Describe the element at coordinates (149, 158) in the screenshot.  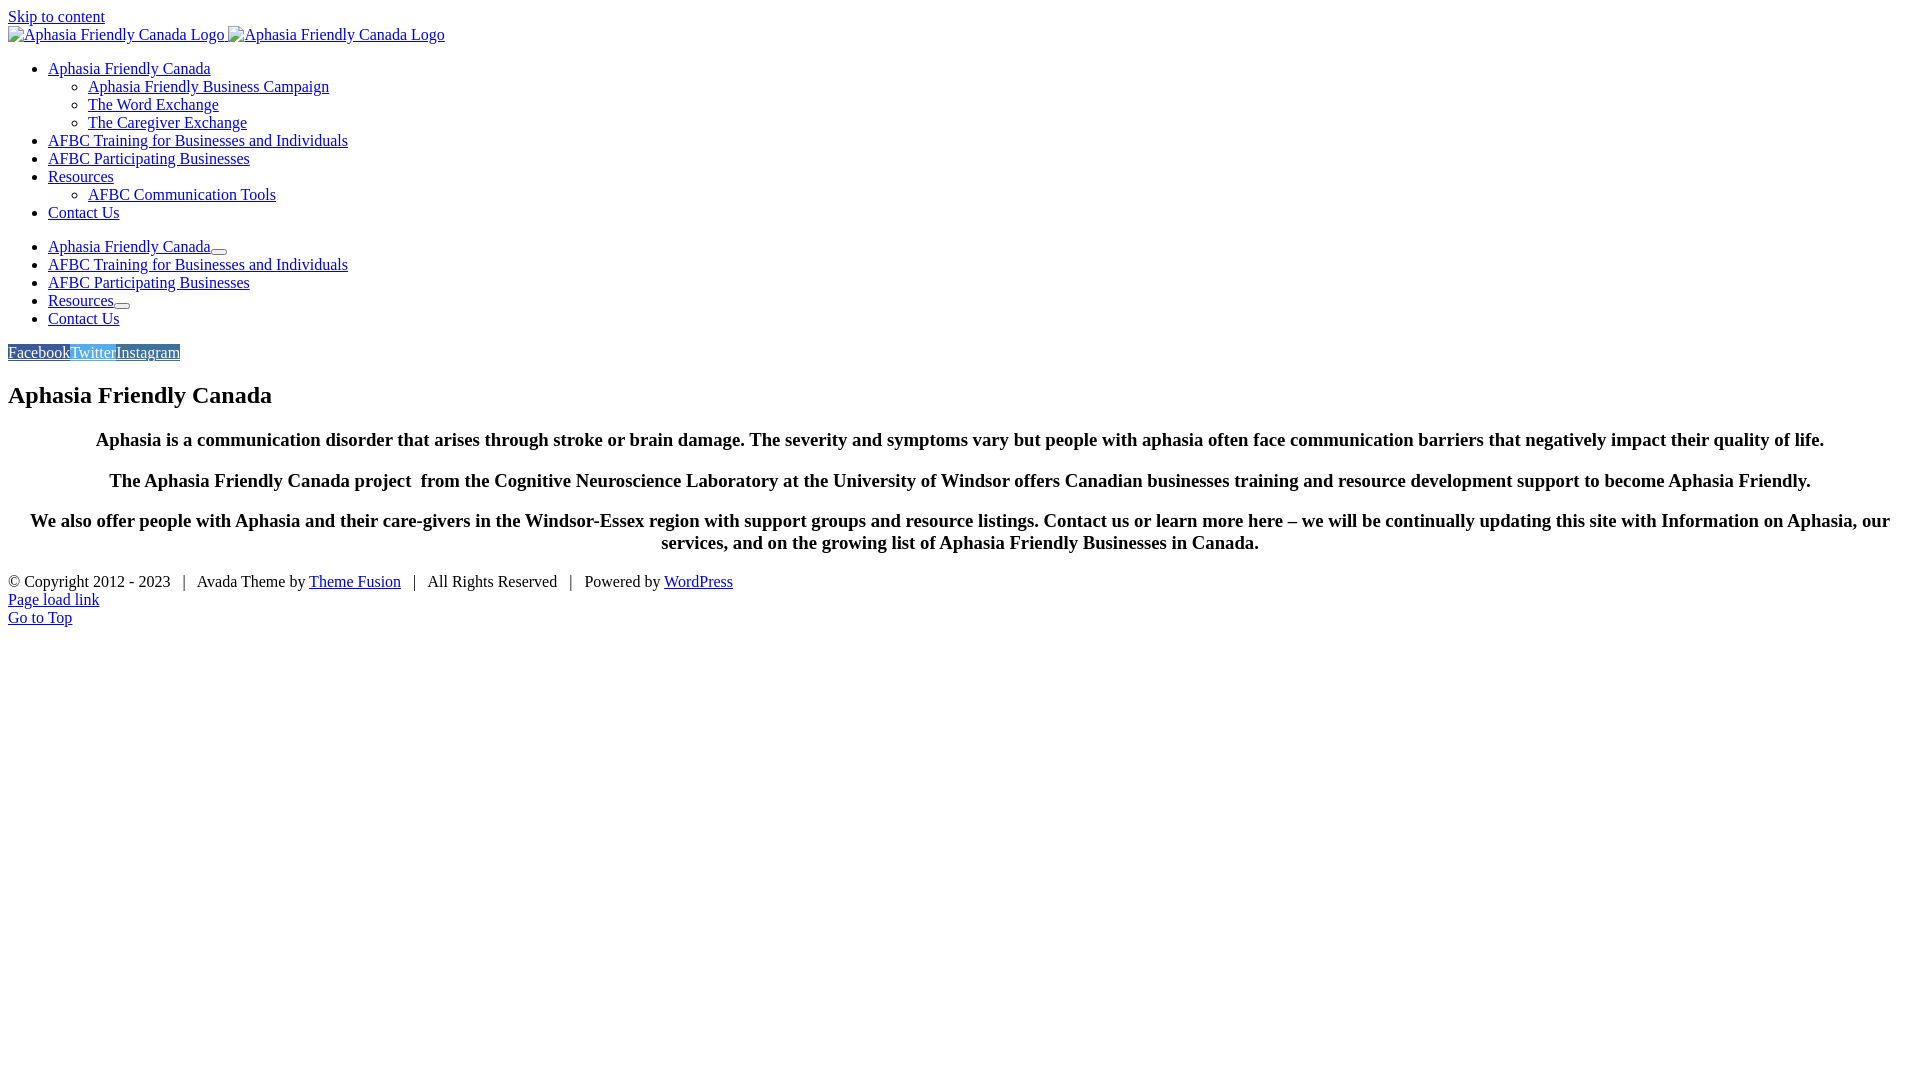
I see `AFBC Participating Businesses` at that location.